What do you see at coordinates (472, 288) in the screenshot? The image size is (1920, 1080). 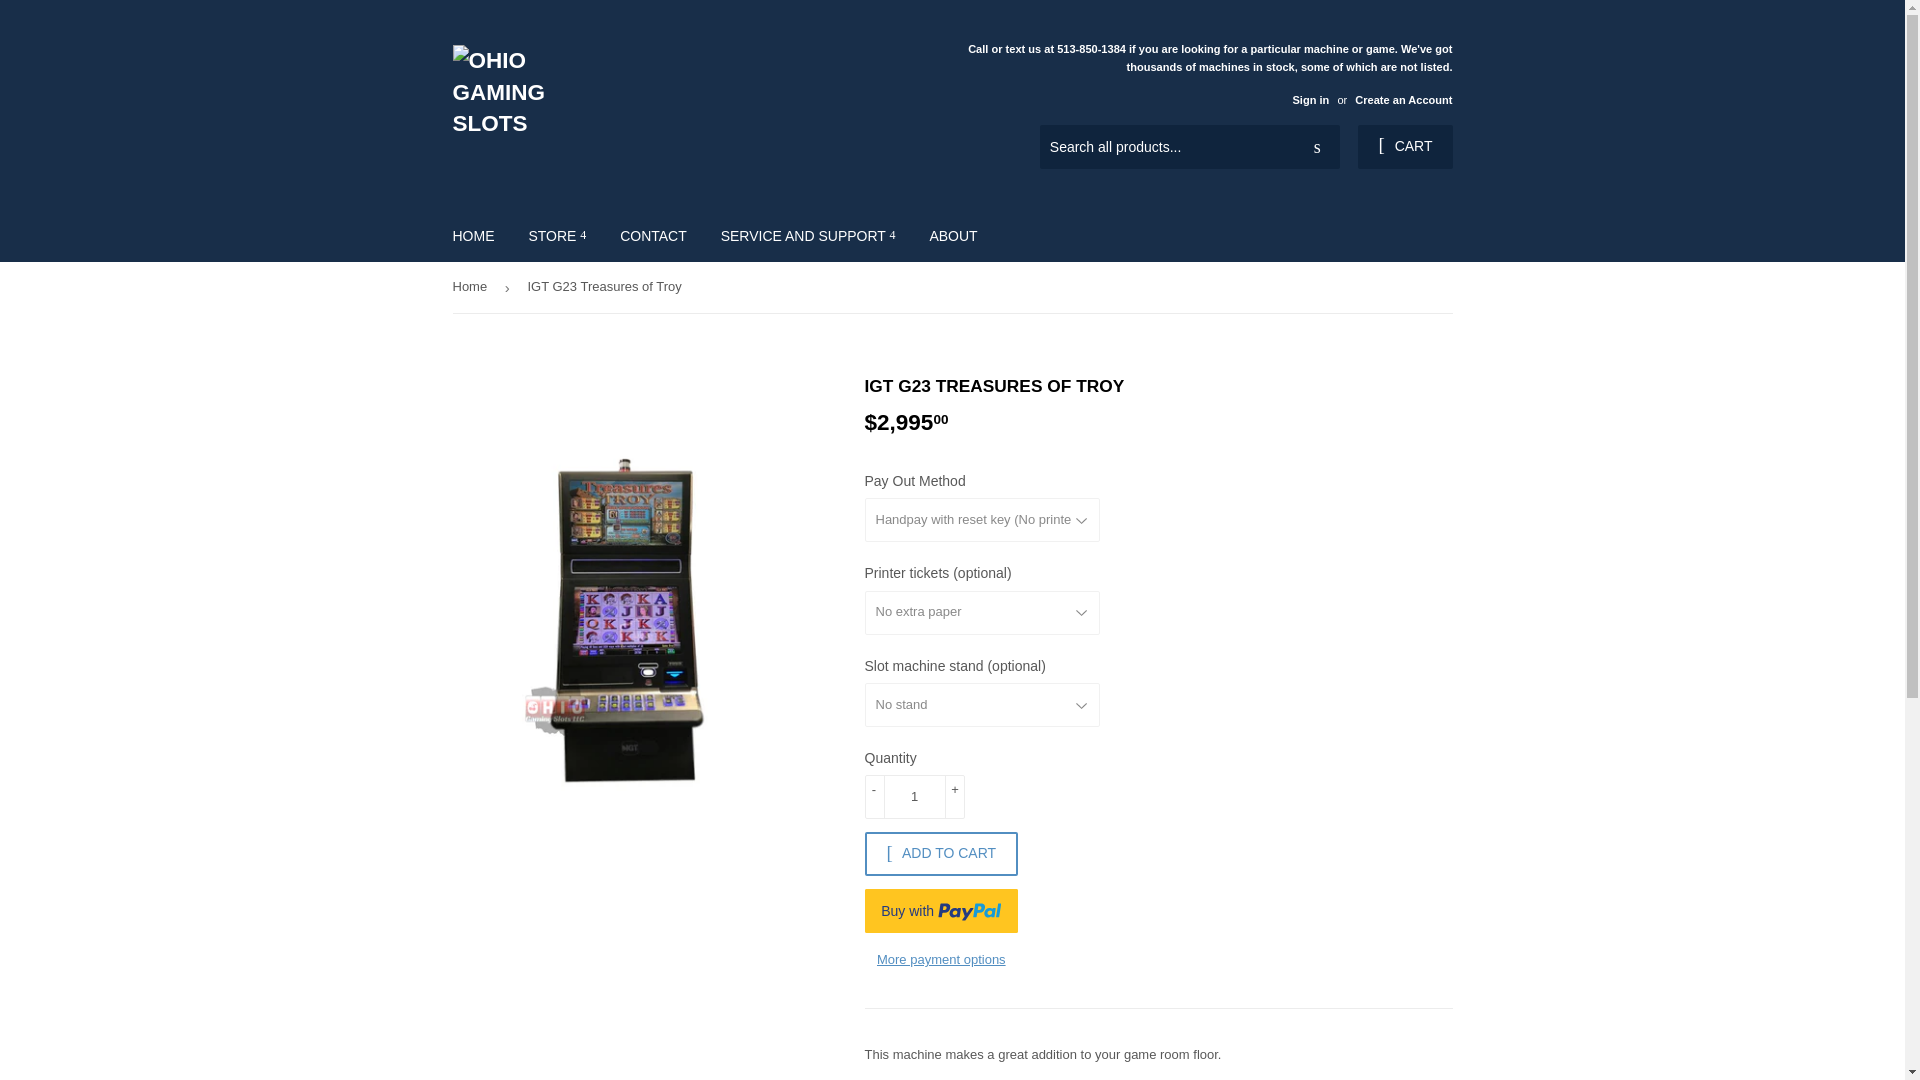 I see `Back to the frontpage` at bounding box center [472, 288].